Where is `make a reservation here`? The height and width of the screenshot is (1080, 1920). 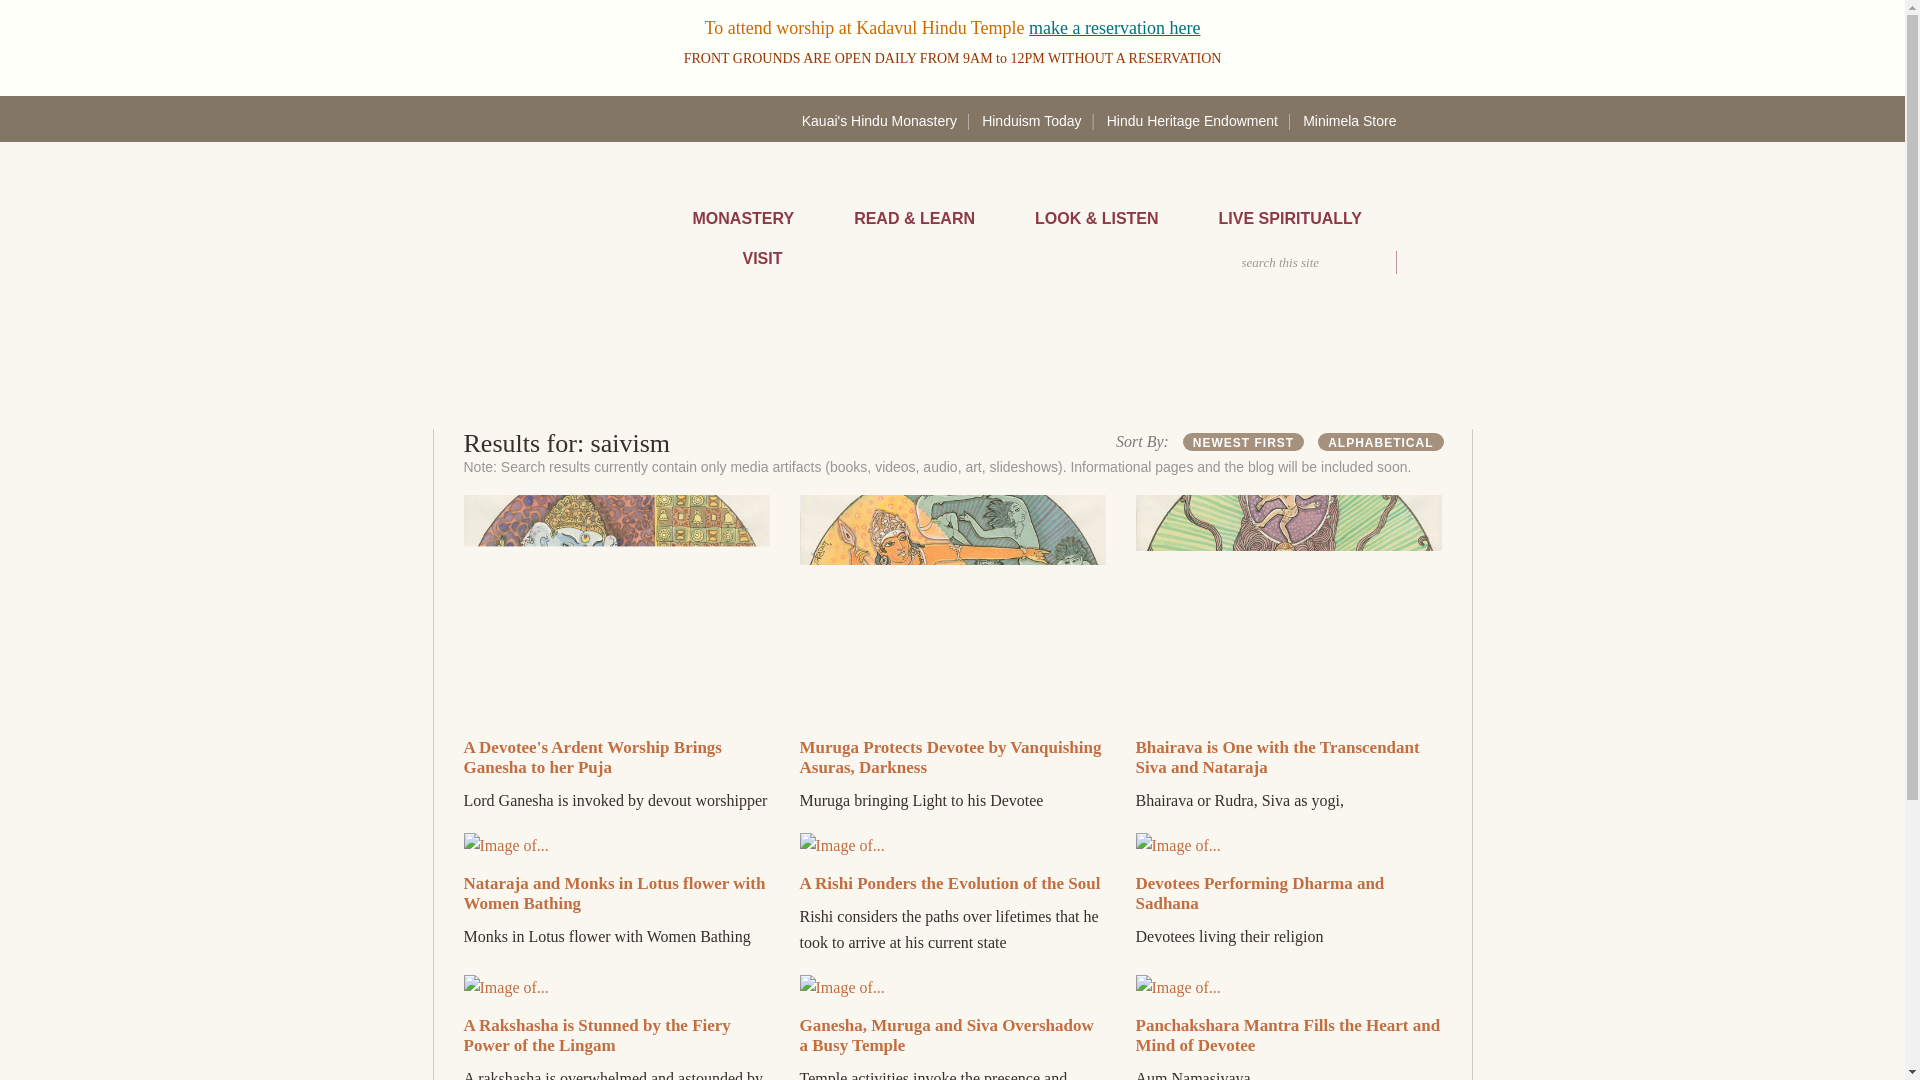 make a reservation here is located at coordinates (1114, 28).